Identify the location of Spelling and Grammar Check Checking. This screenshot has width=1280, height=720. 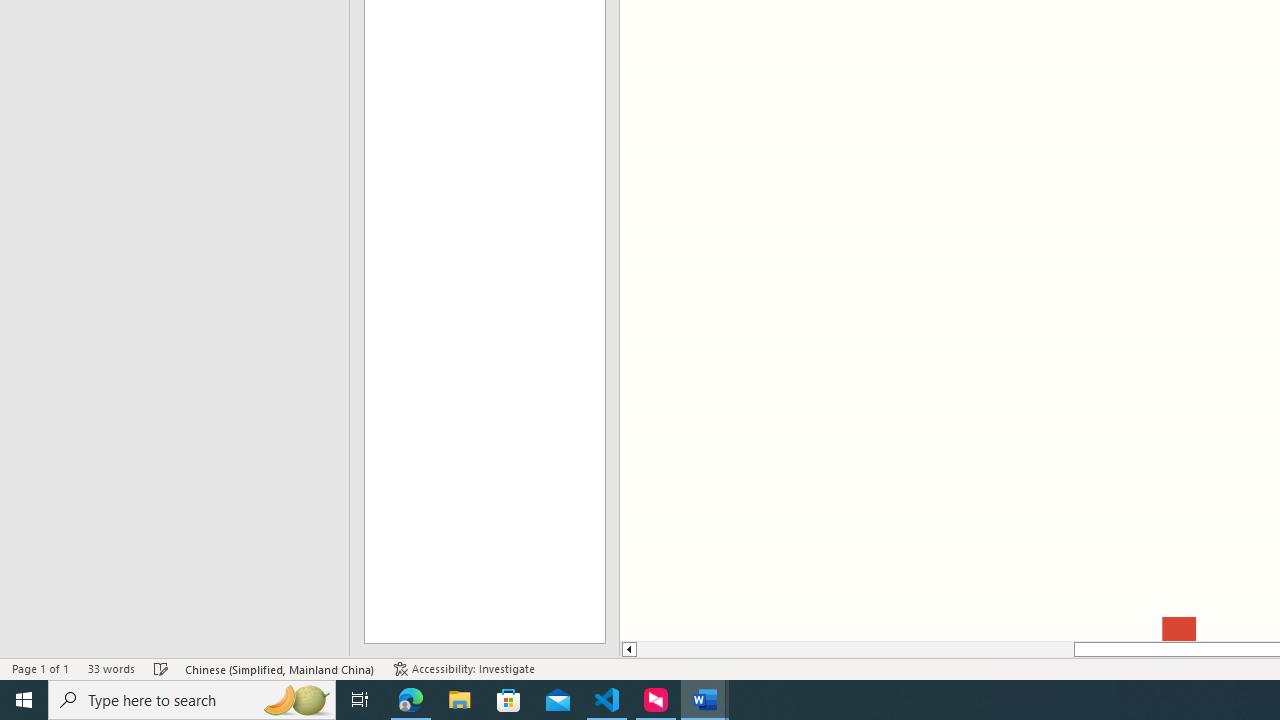
(161, 668).